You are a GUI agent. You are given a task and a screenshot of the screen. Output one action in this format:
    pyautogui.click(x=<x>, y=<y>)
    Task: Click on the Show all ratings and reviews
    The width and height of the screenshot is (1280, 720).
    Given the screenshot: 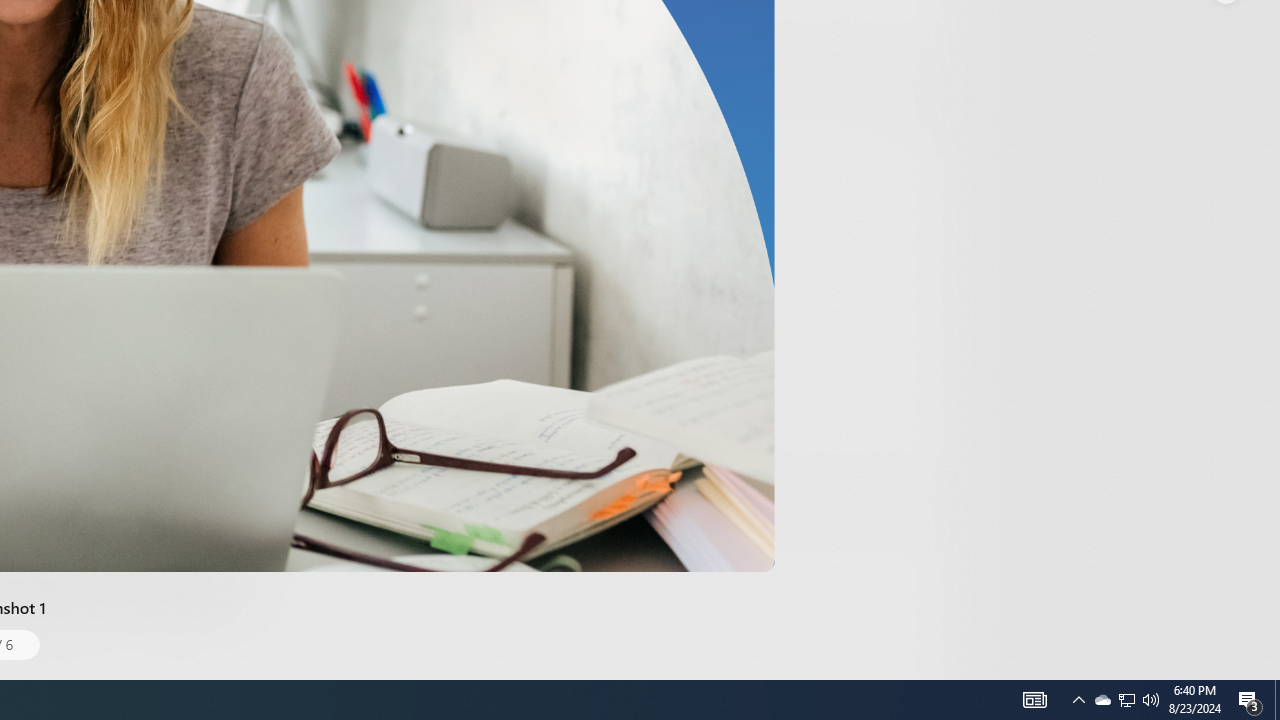 What is the action you would take?
    pyautogui.click(x=924, y=98)
    